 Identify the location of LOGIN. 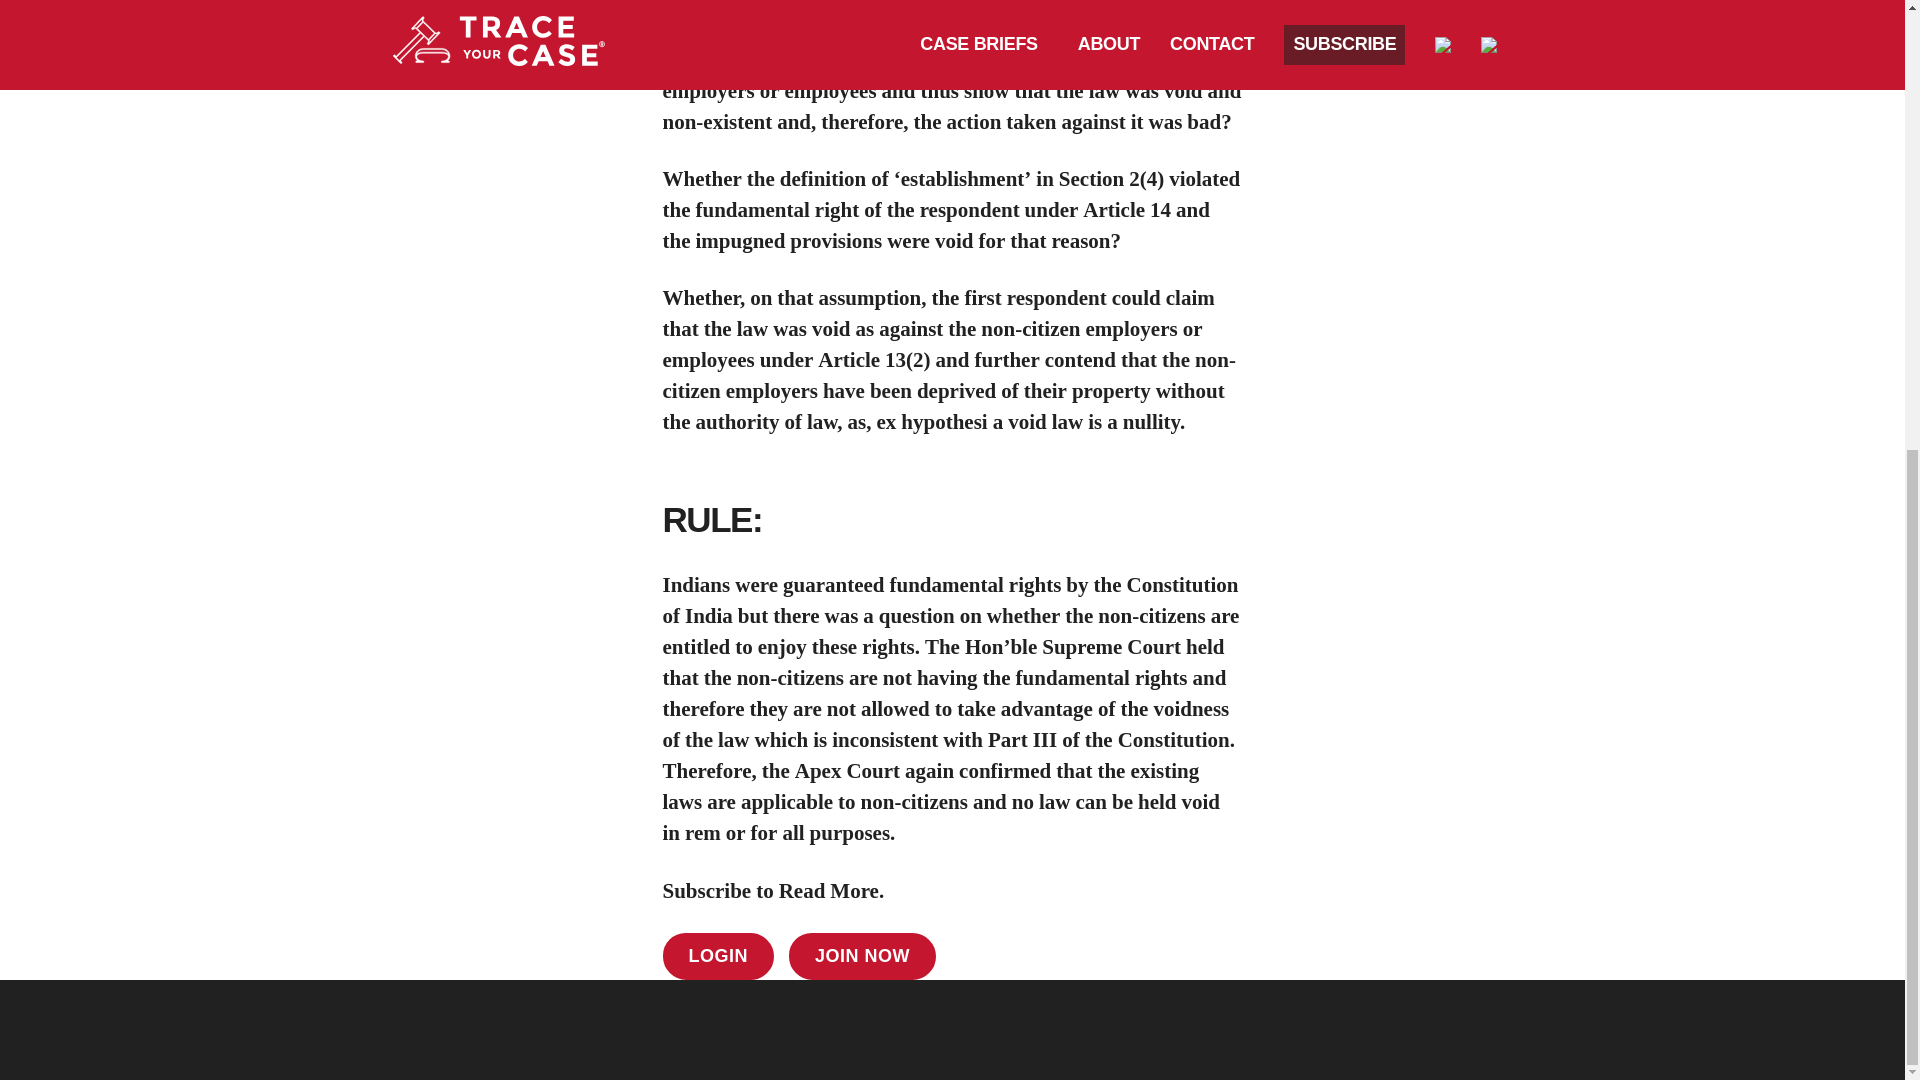
(718, 956).